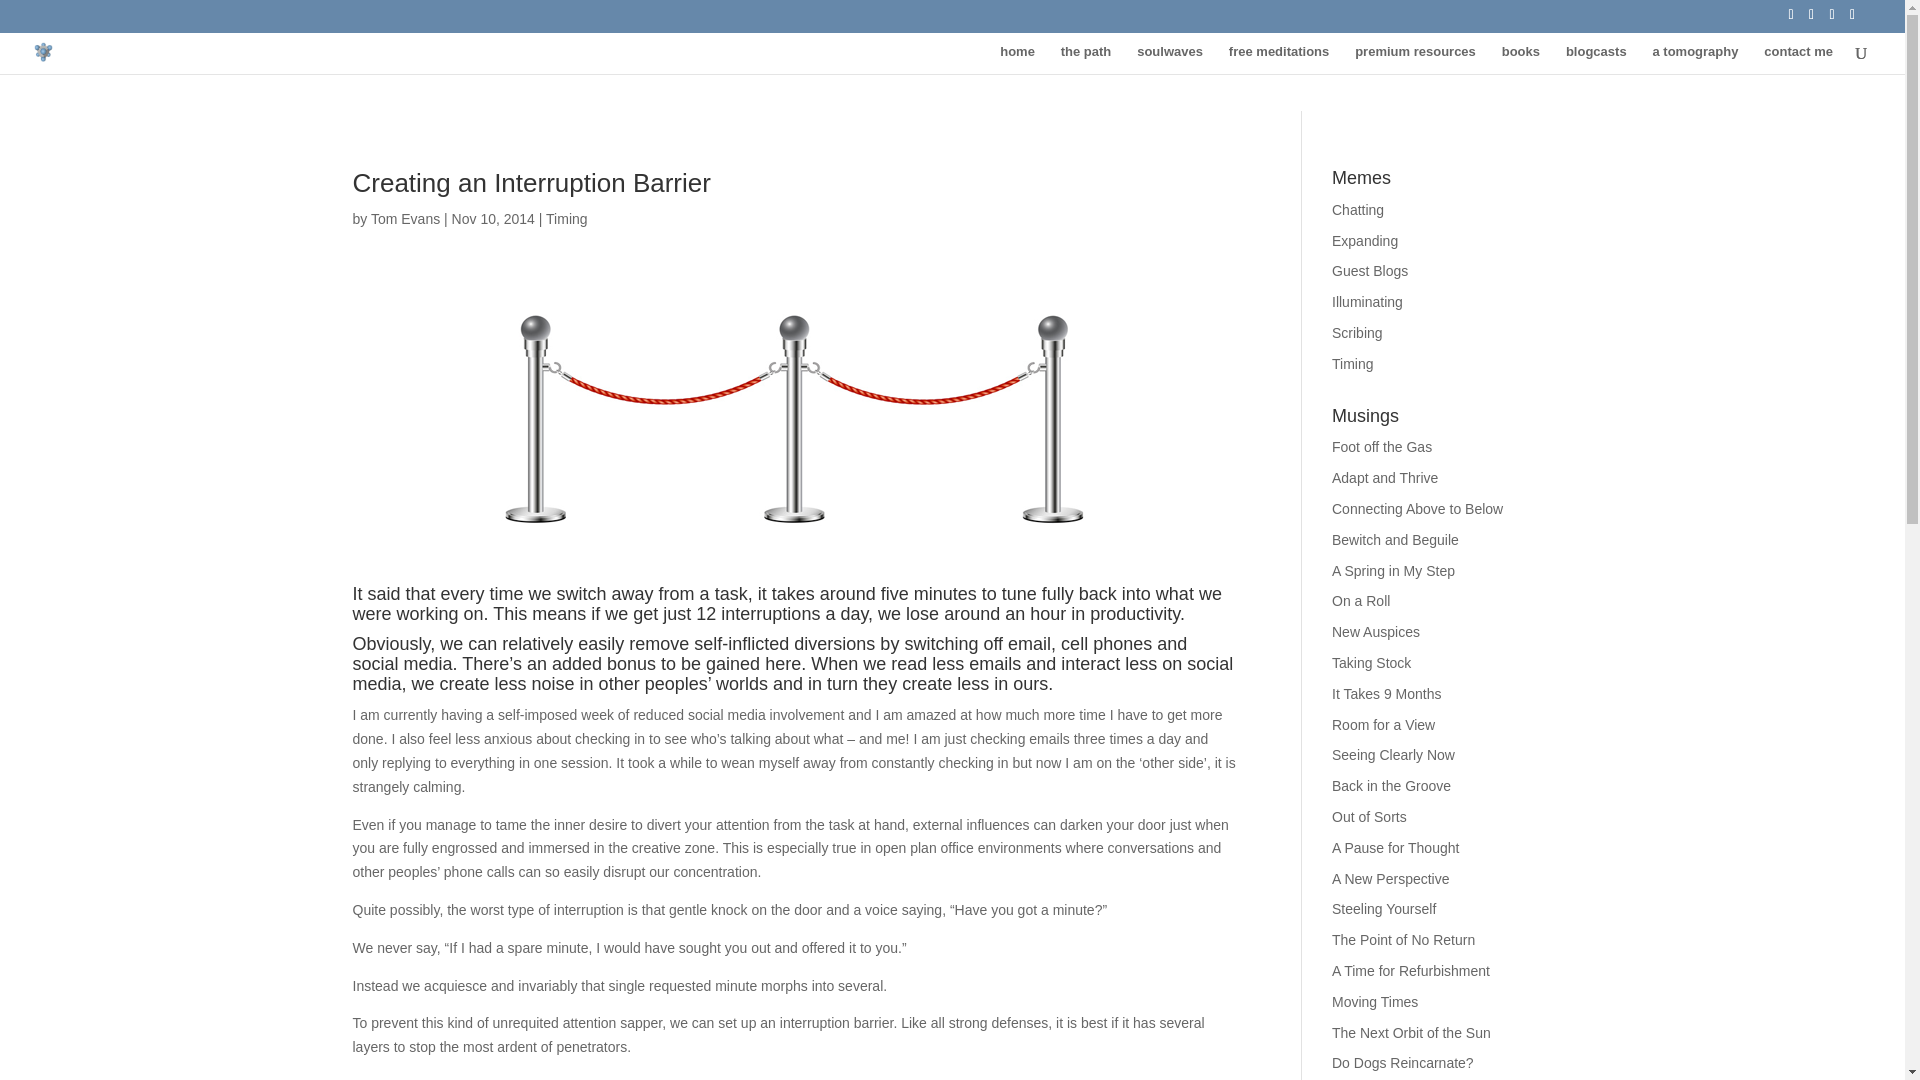 The height and width of the screenshot is (1080, 1920). What do you see at coordinates (1358, 210) in the screenshot?
I see `Chatting` at bounding box center [1358, 210].